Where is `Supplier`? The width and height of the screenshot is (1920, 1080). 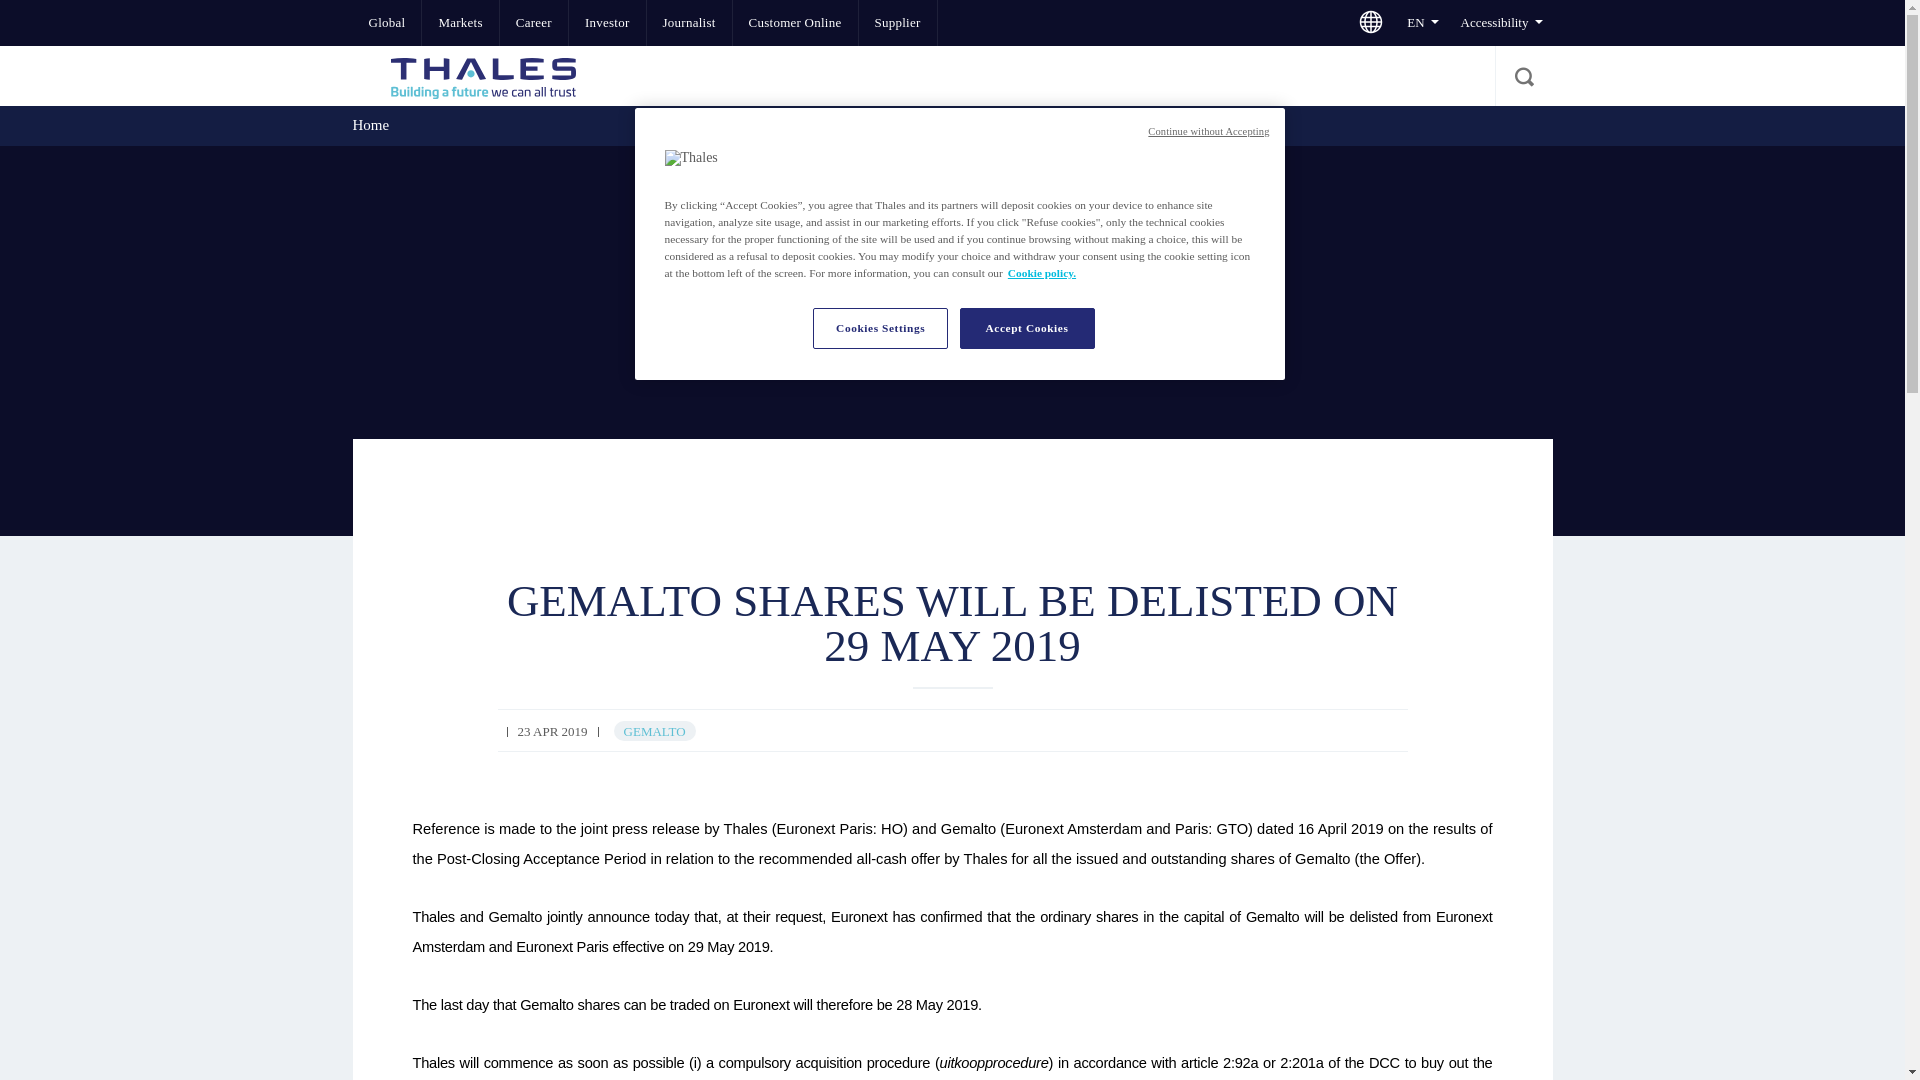 Supplier is located at coordinates (897, 23).